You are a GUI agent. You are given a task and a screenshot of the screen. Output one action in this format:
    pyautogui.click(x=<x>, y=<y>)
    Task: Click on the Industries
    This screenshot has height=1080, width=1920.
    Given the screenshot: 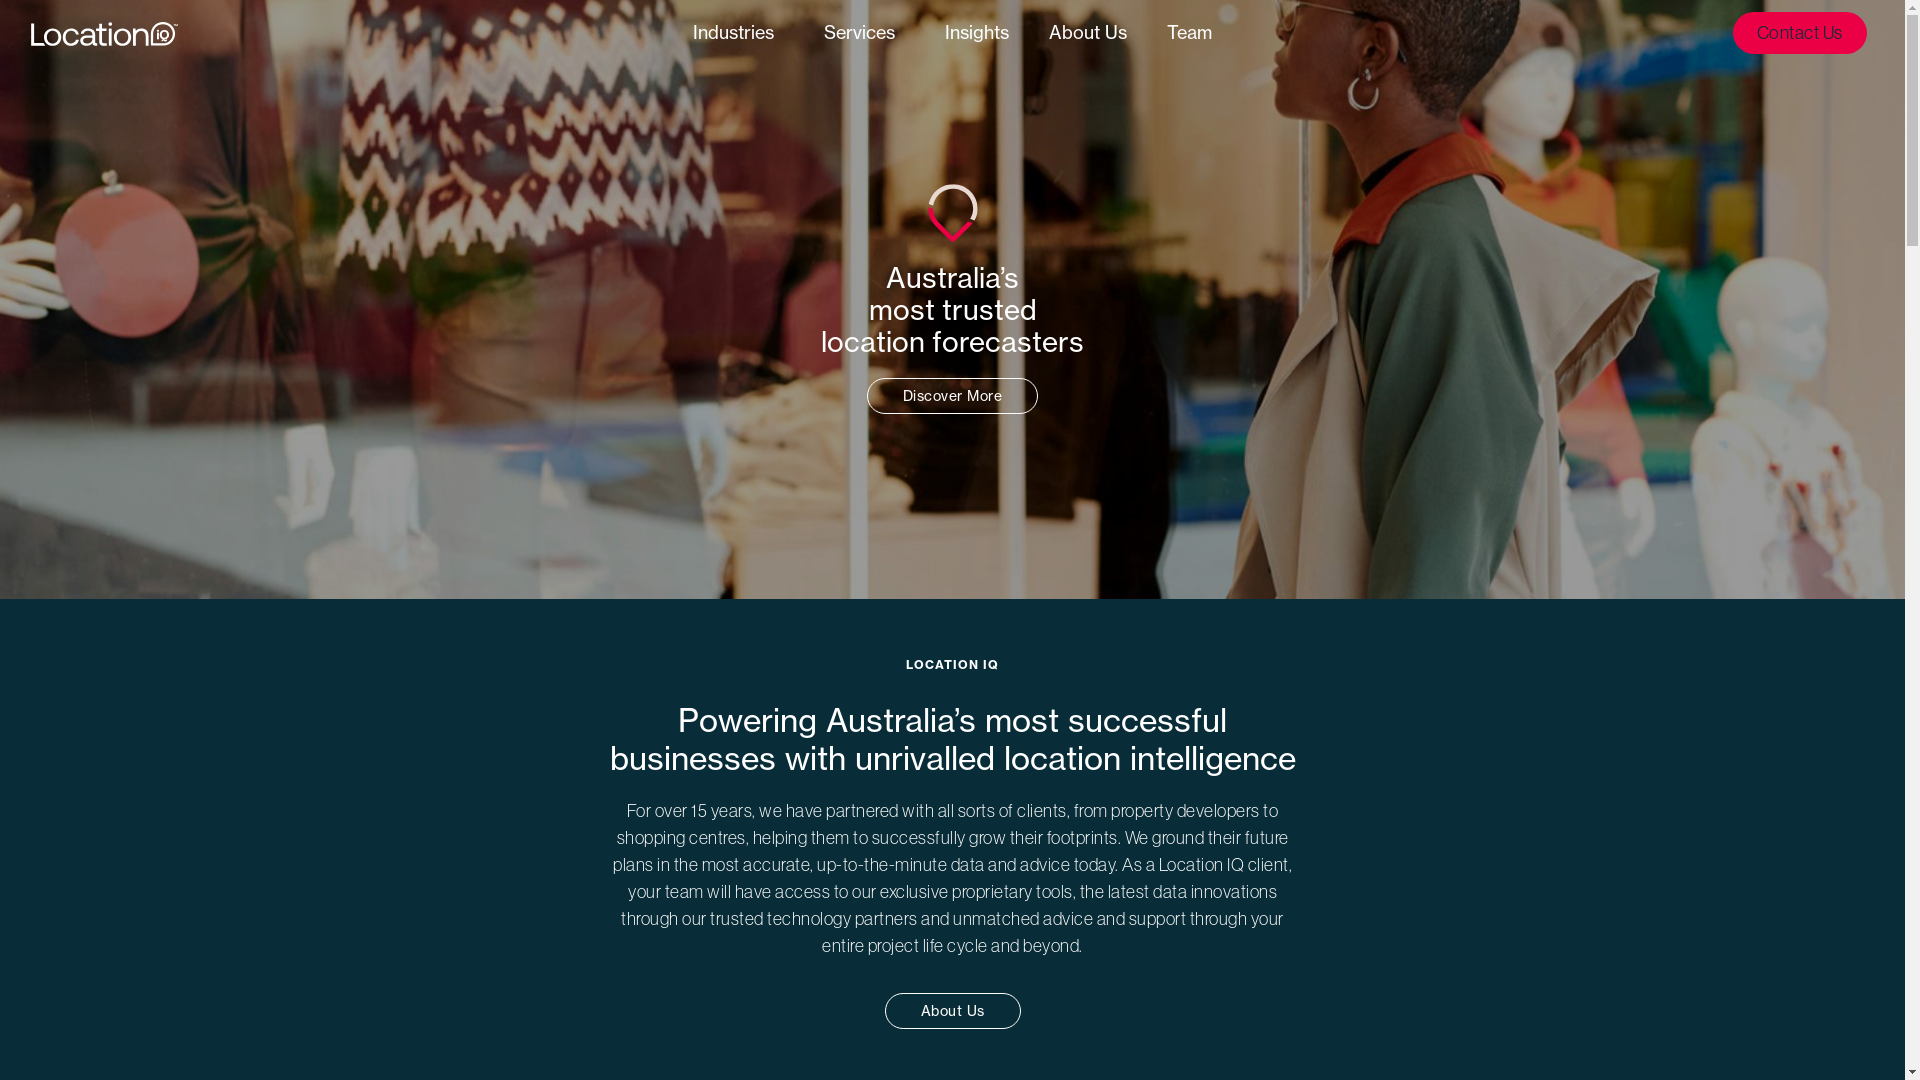 What is the action you would take?
    pyautogui.click(x=738, y=33)
    